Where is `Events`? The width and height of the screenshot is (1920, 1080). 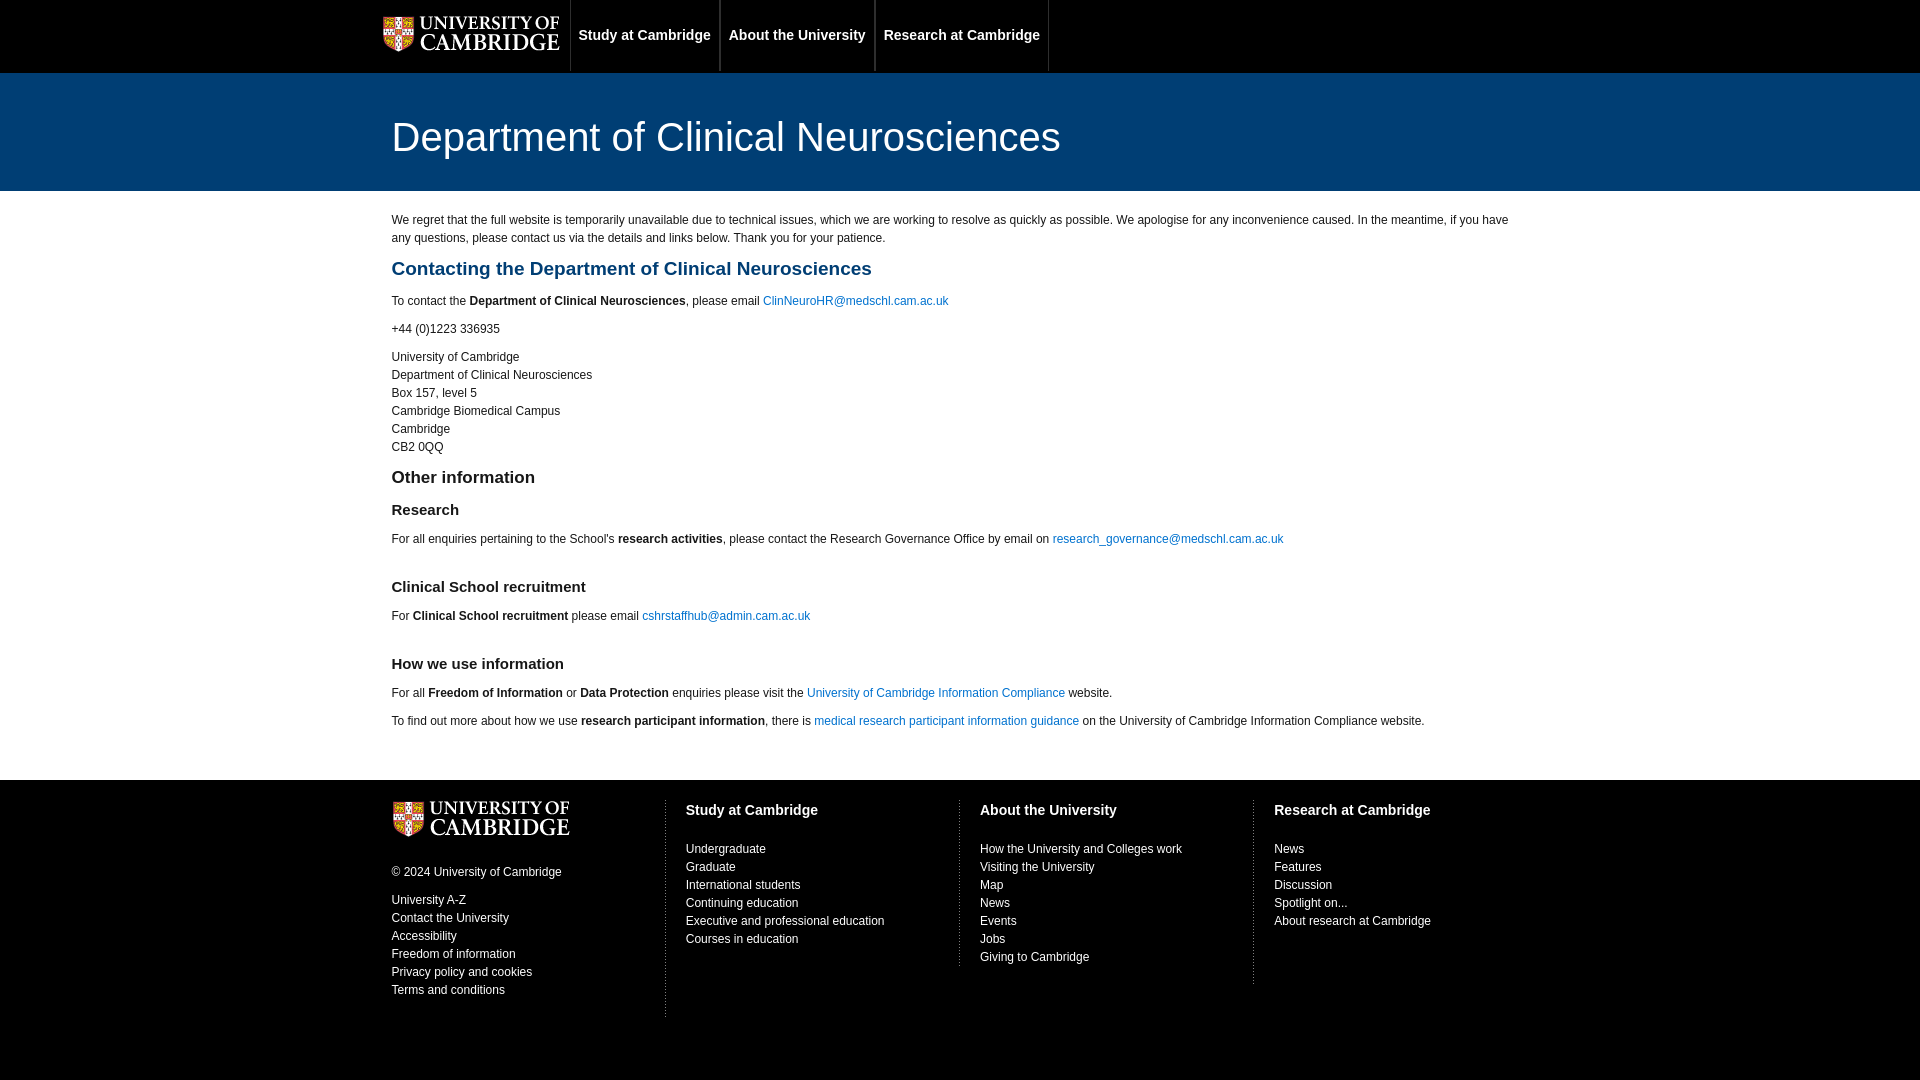
Events is located at coordinates (998, 920).